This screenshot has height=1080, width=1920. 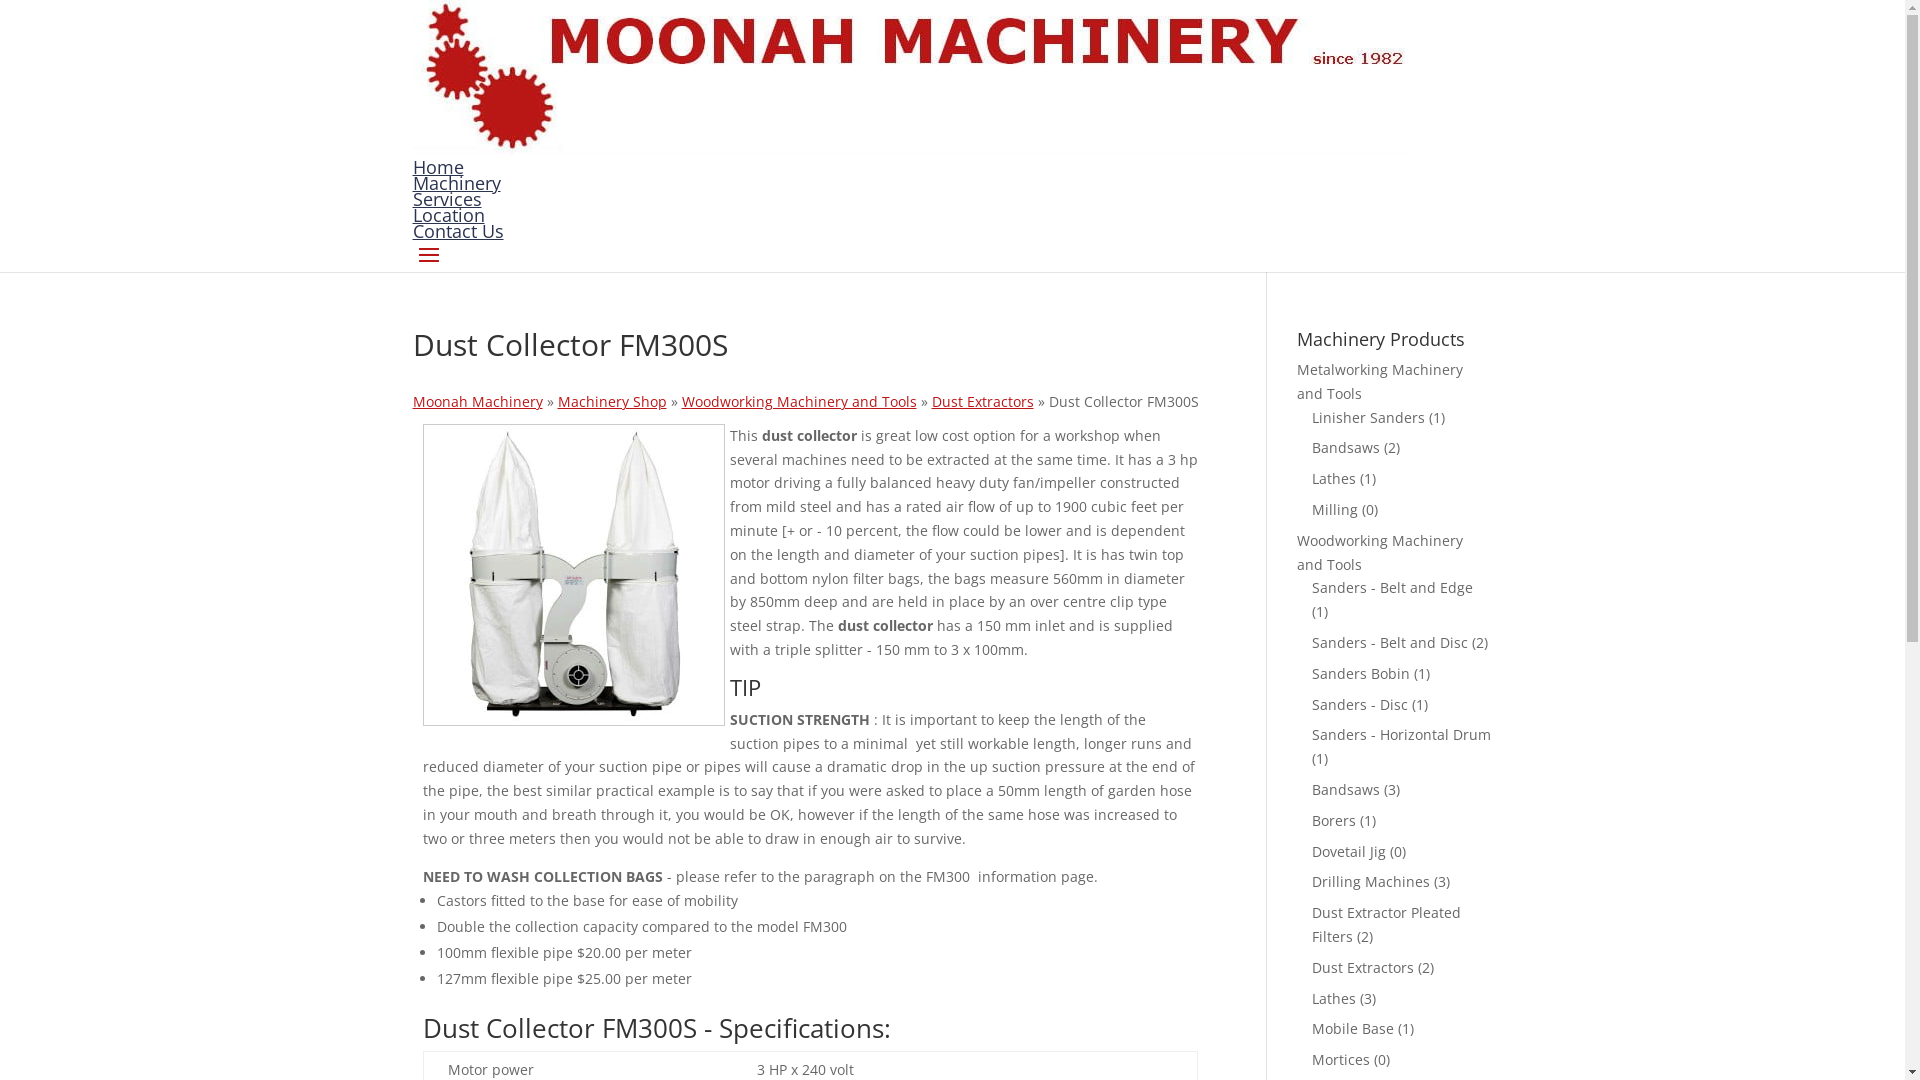 What do you see at coordinates (1363, 1028) in the screenshot?
I see `Mobile Base (1)` at bounding box center [1363, 1028].